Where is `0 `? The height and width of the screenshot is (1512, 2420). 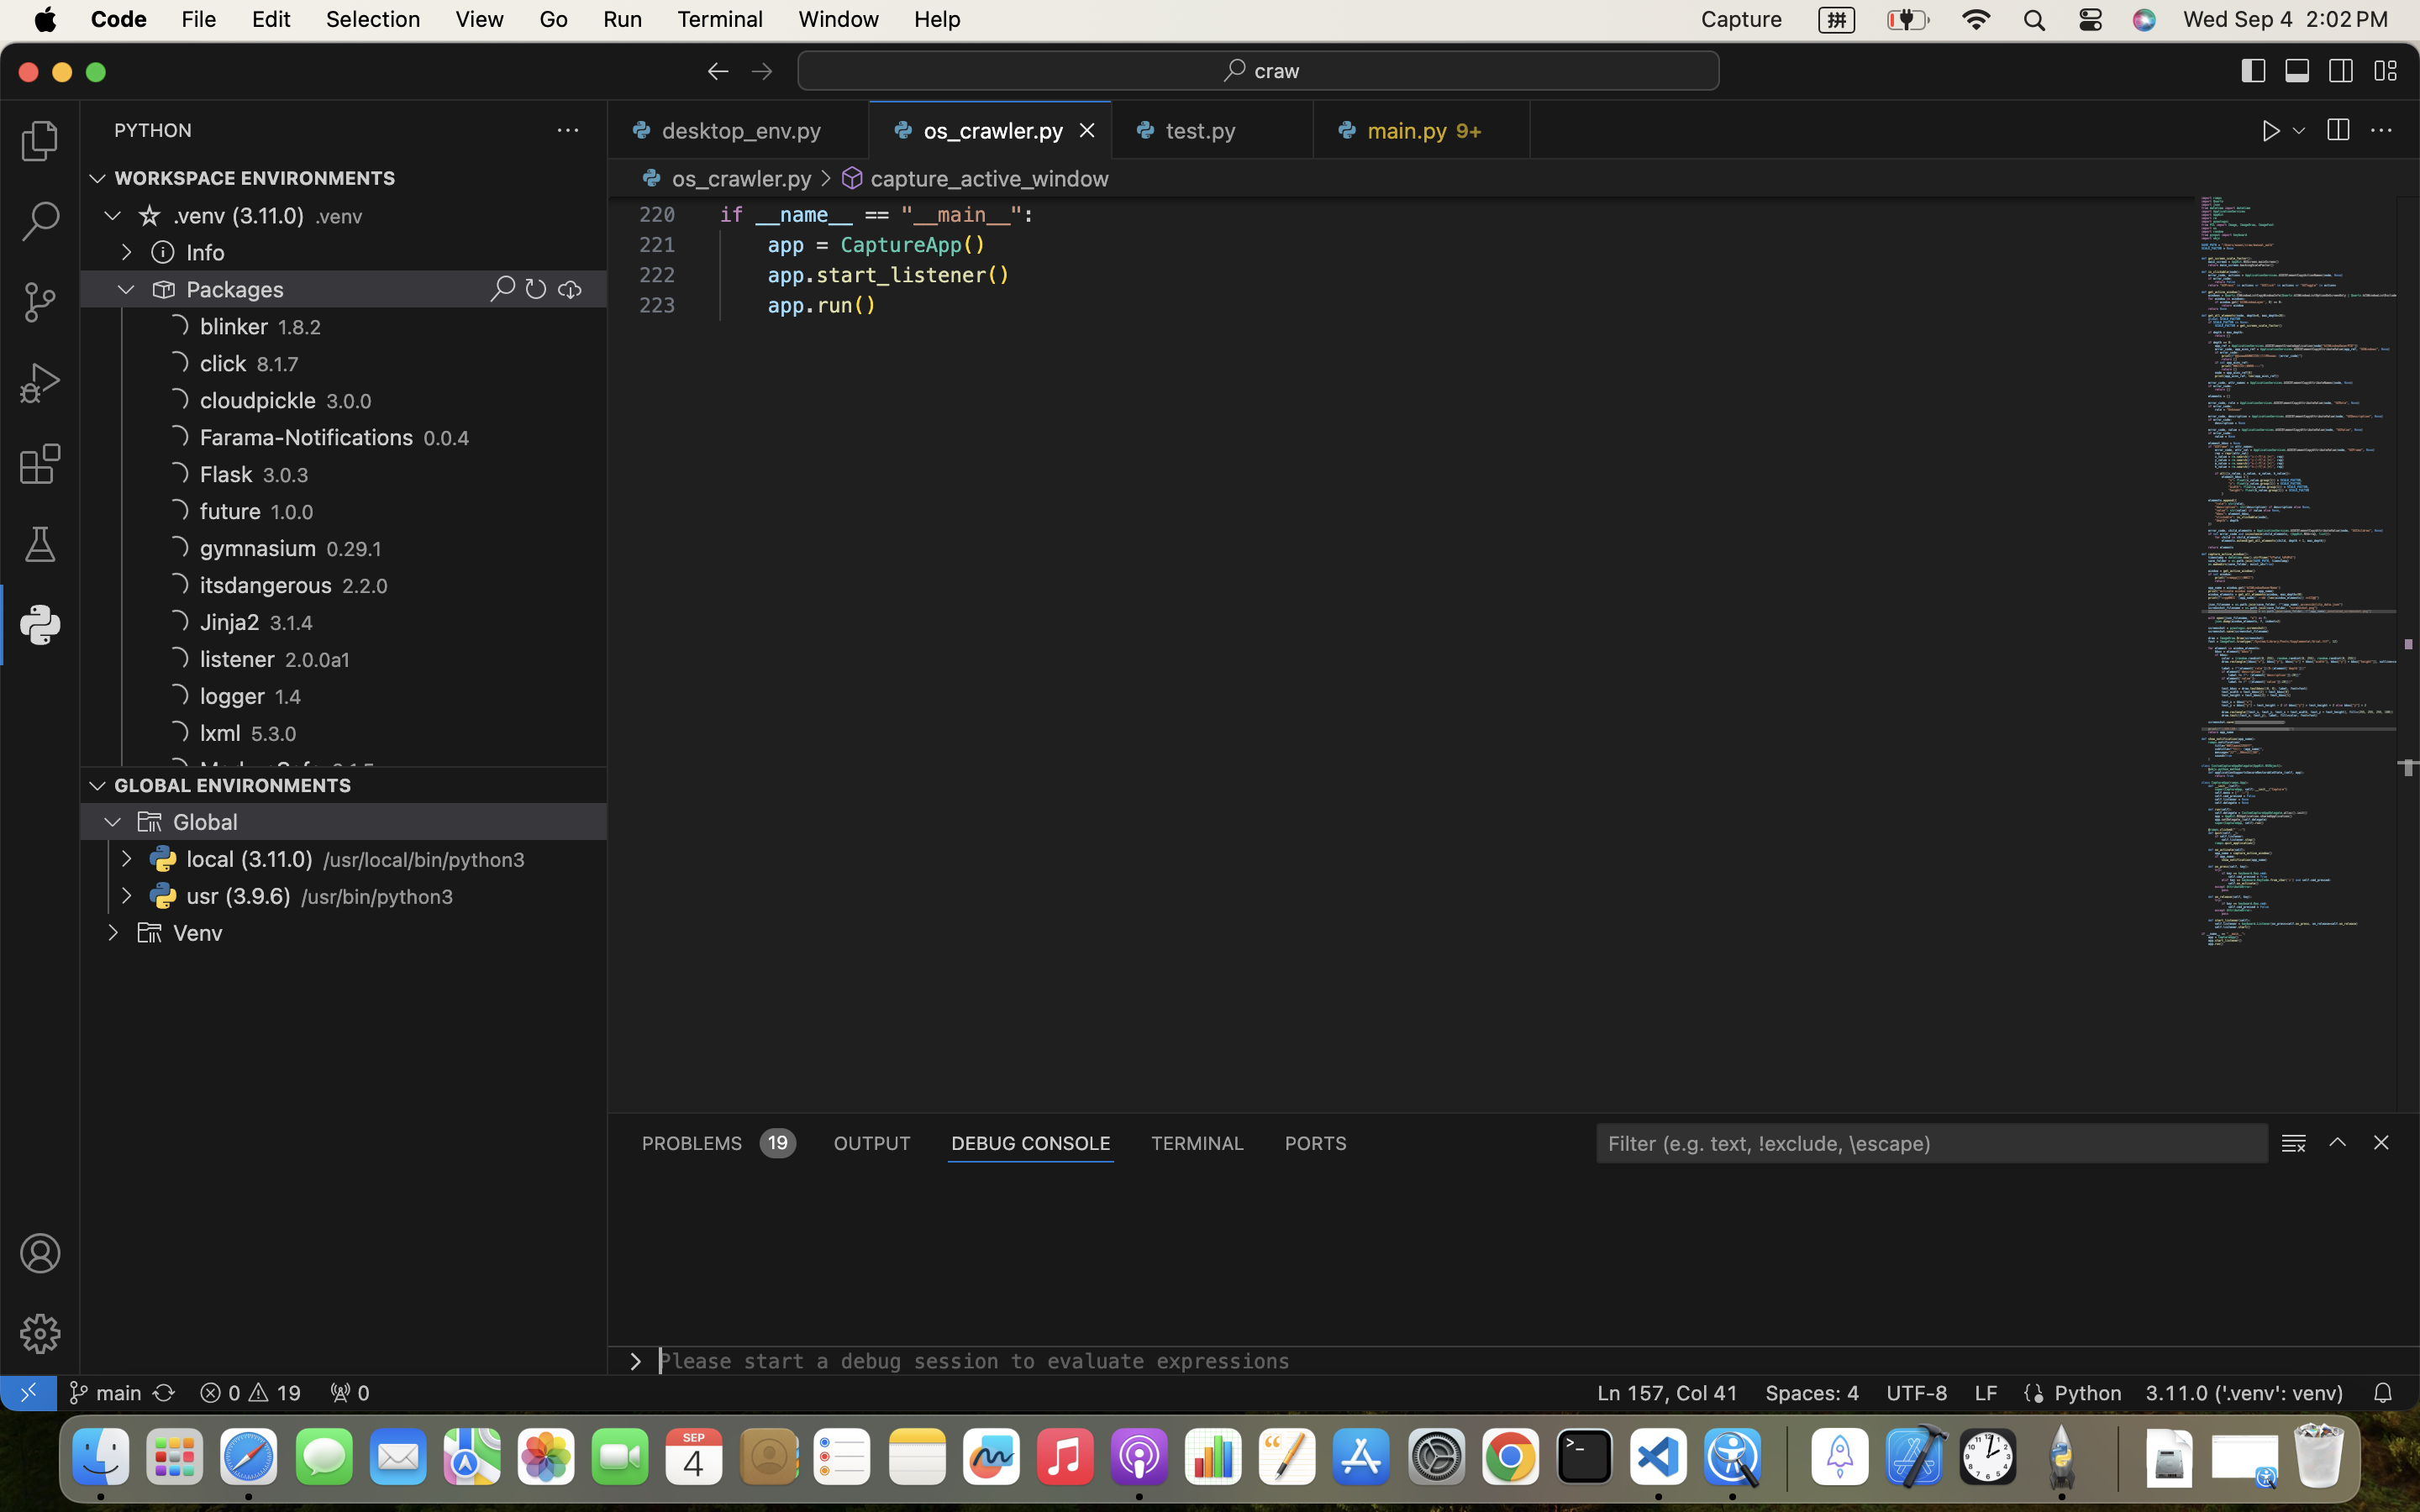 0  is located at coordinates (40, 383).